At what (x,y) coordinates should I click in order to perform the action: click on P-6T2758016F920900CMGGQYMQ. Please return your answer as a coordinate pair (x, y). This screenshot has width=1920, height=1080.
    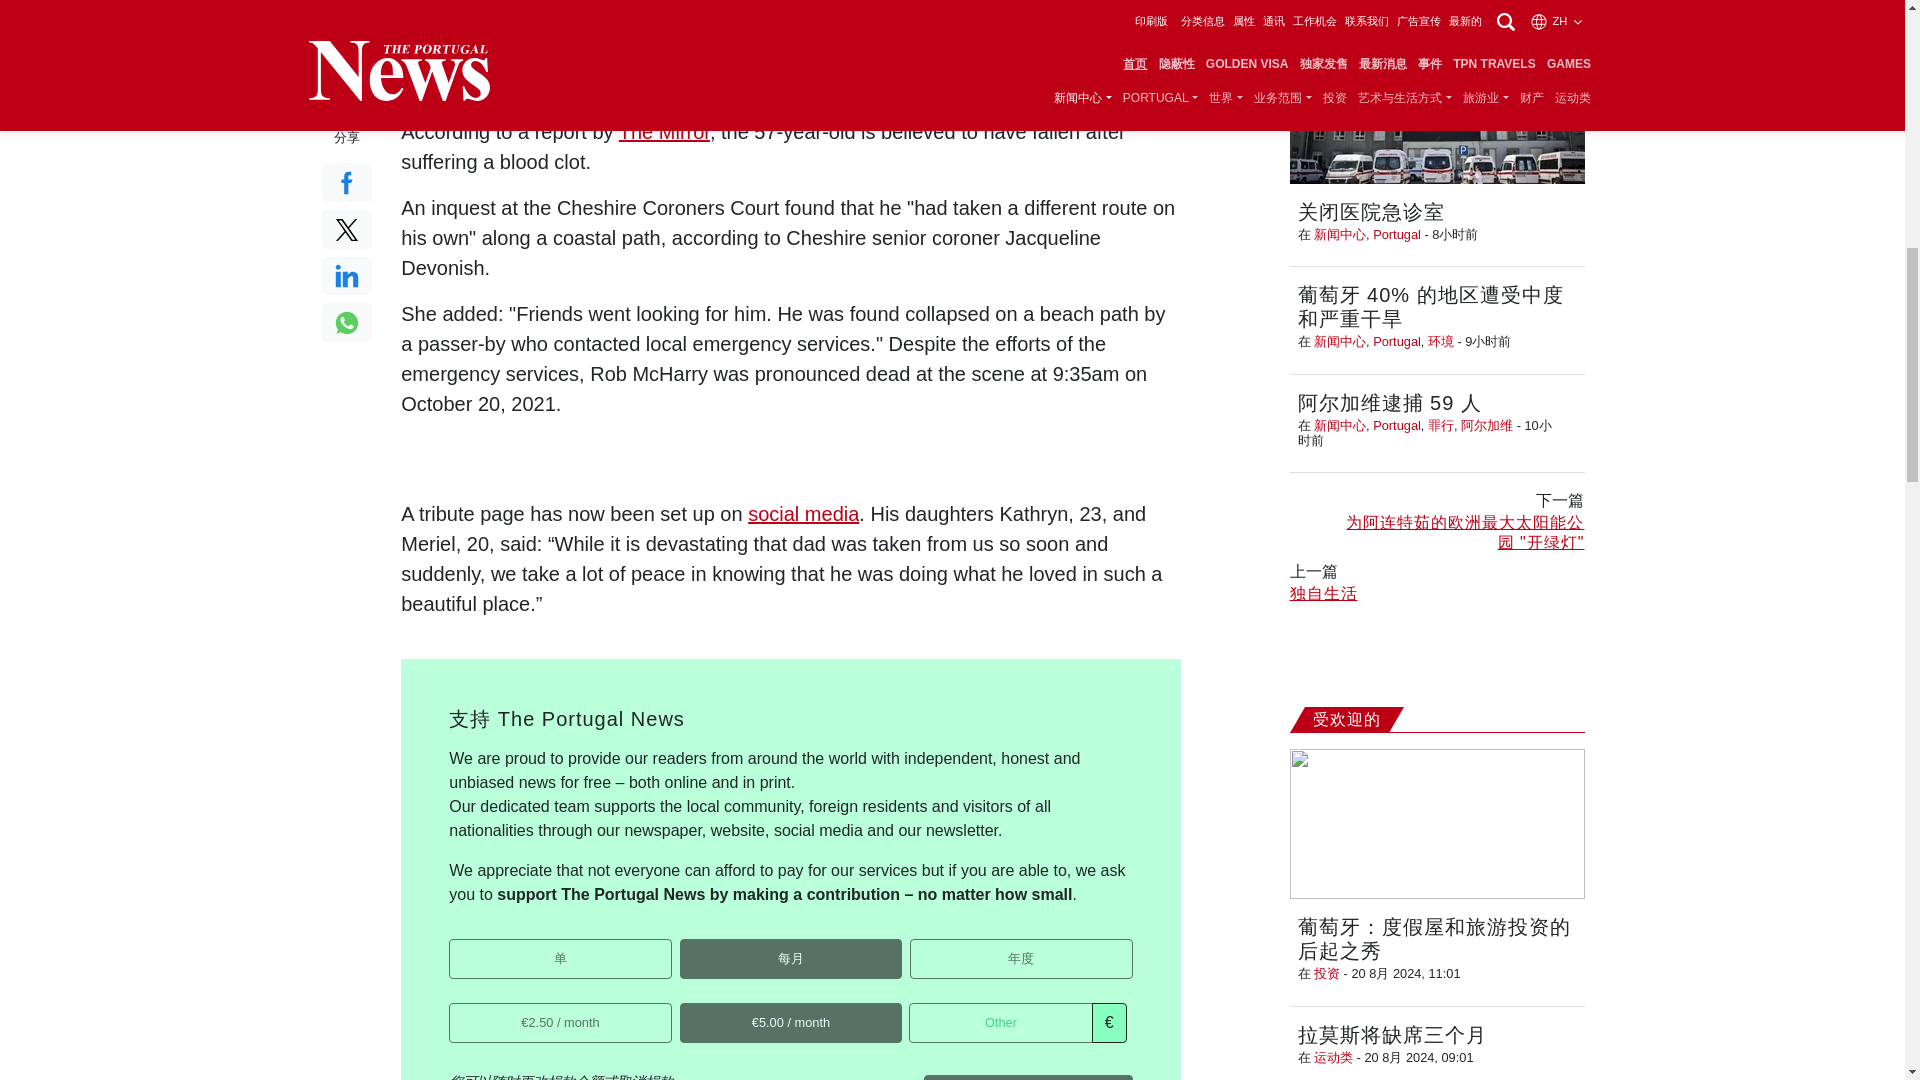
    Looking at the image, I should click on (686, 944).